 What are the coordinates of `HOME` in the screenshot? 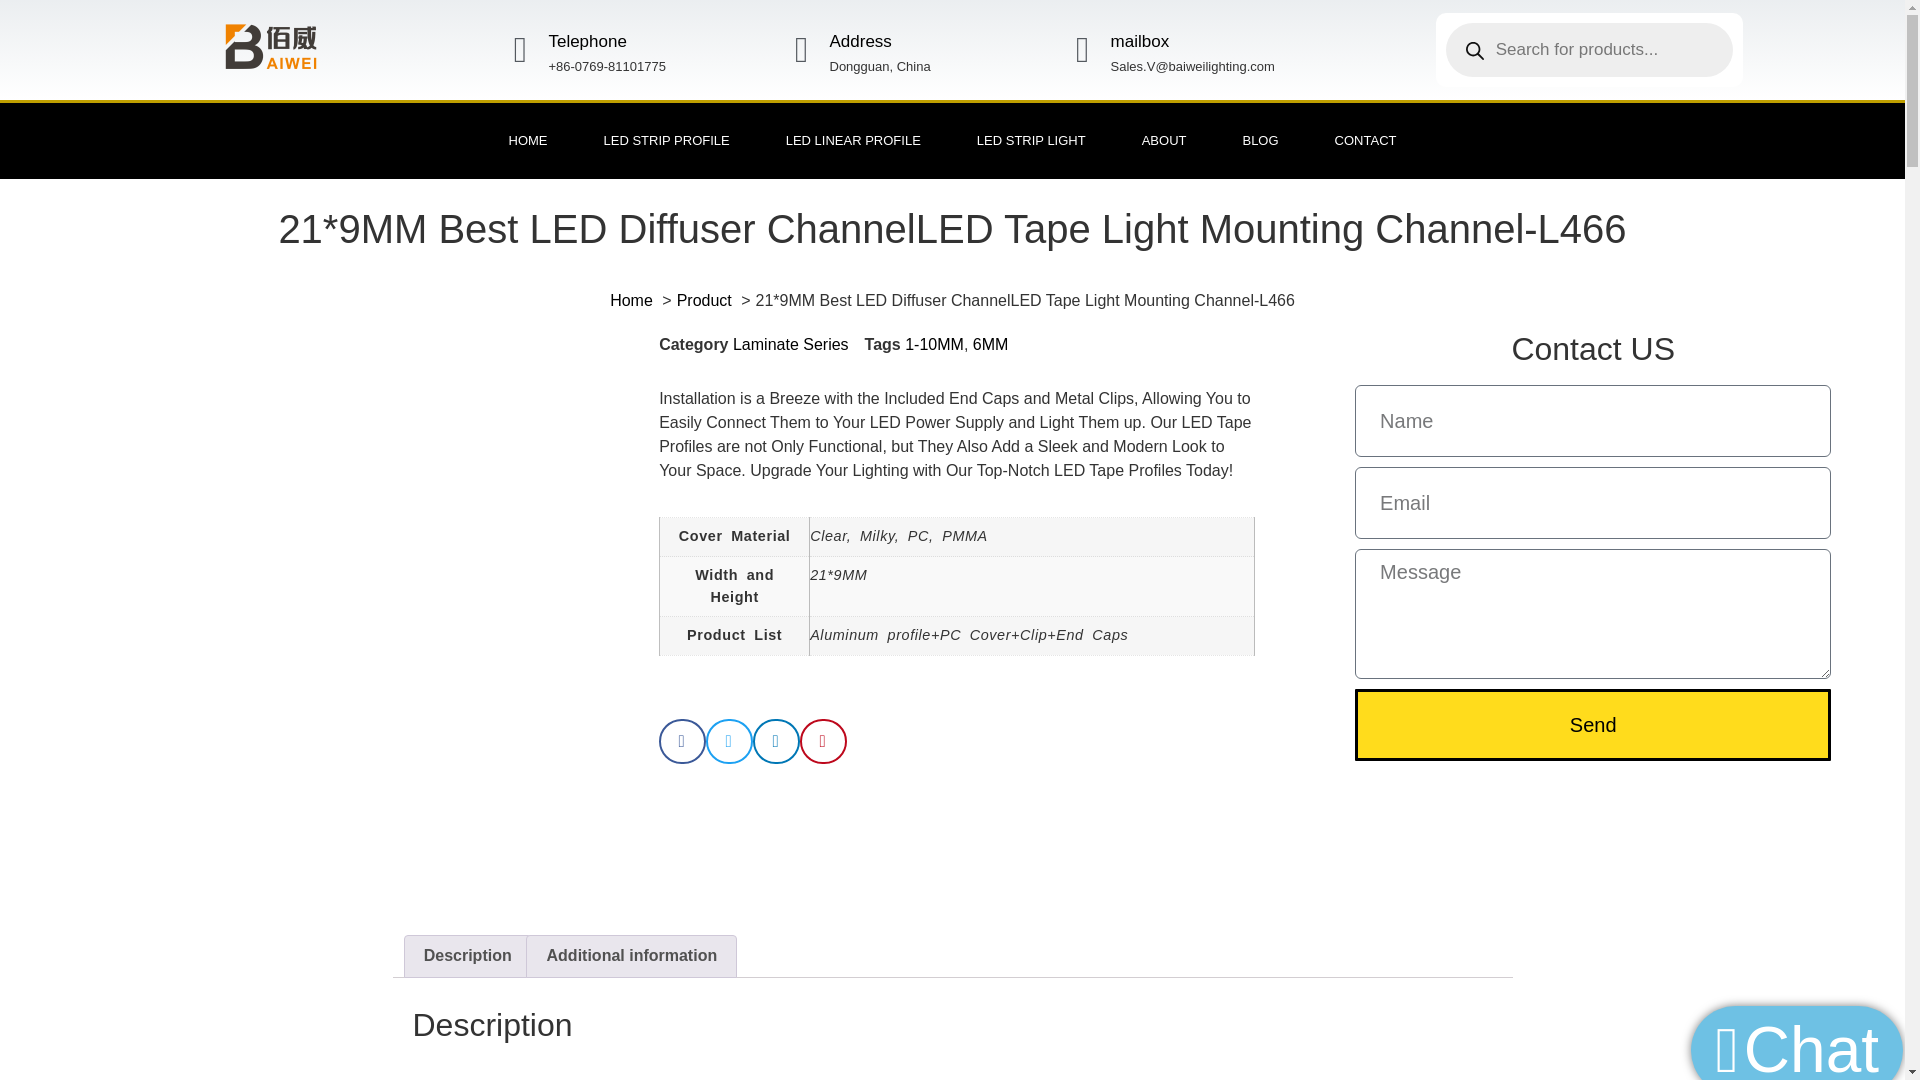 It's located at (528, 140).